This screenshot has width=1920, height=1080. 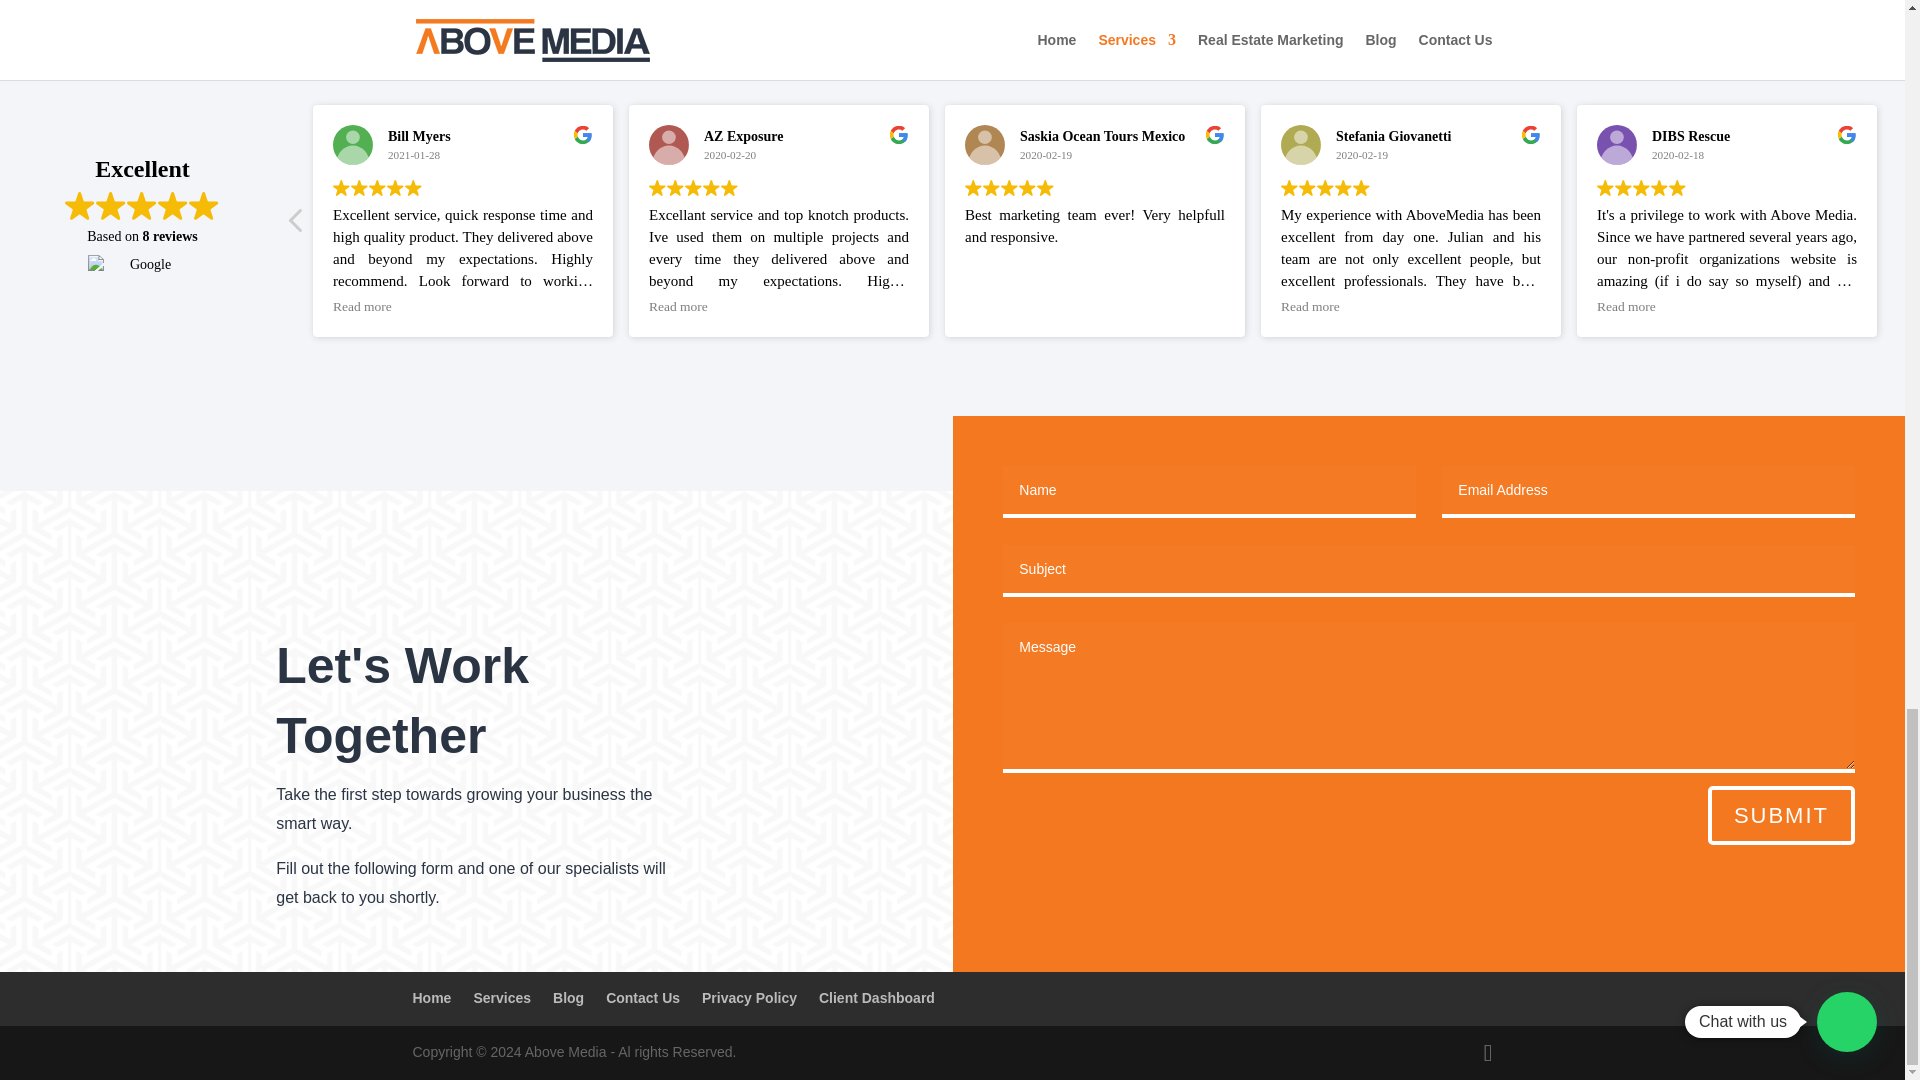 I want to click on Home, so click(x=432, y=998).